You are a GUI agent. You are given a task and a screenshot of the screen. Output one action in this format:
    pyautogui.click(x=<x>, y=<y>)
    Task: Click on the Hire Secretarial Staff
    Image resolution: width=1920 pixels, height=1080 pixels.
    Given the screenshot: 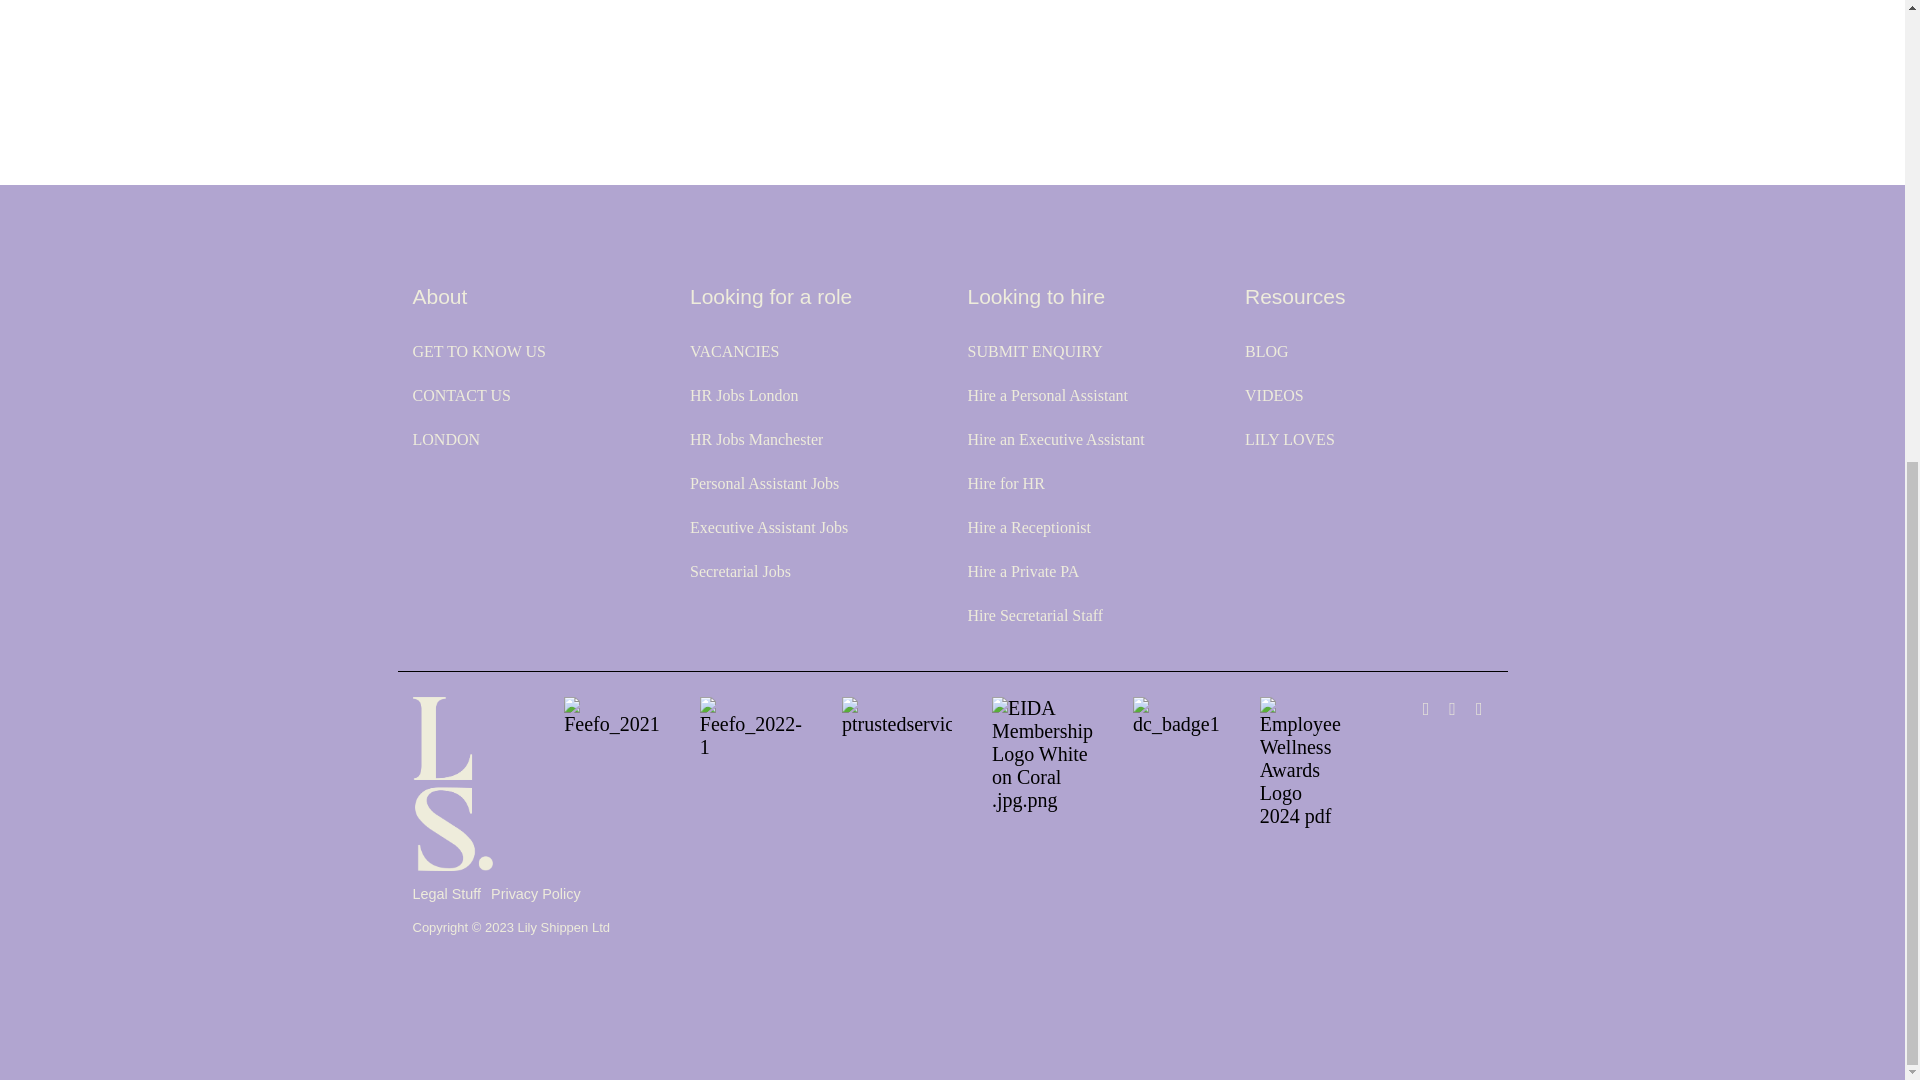 What is the action you would take?
    pyautogui.click(x=1036, y=614)
    